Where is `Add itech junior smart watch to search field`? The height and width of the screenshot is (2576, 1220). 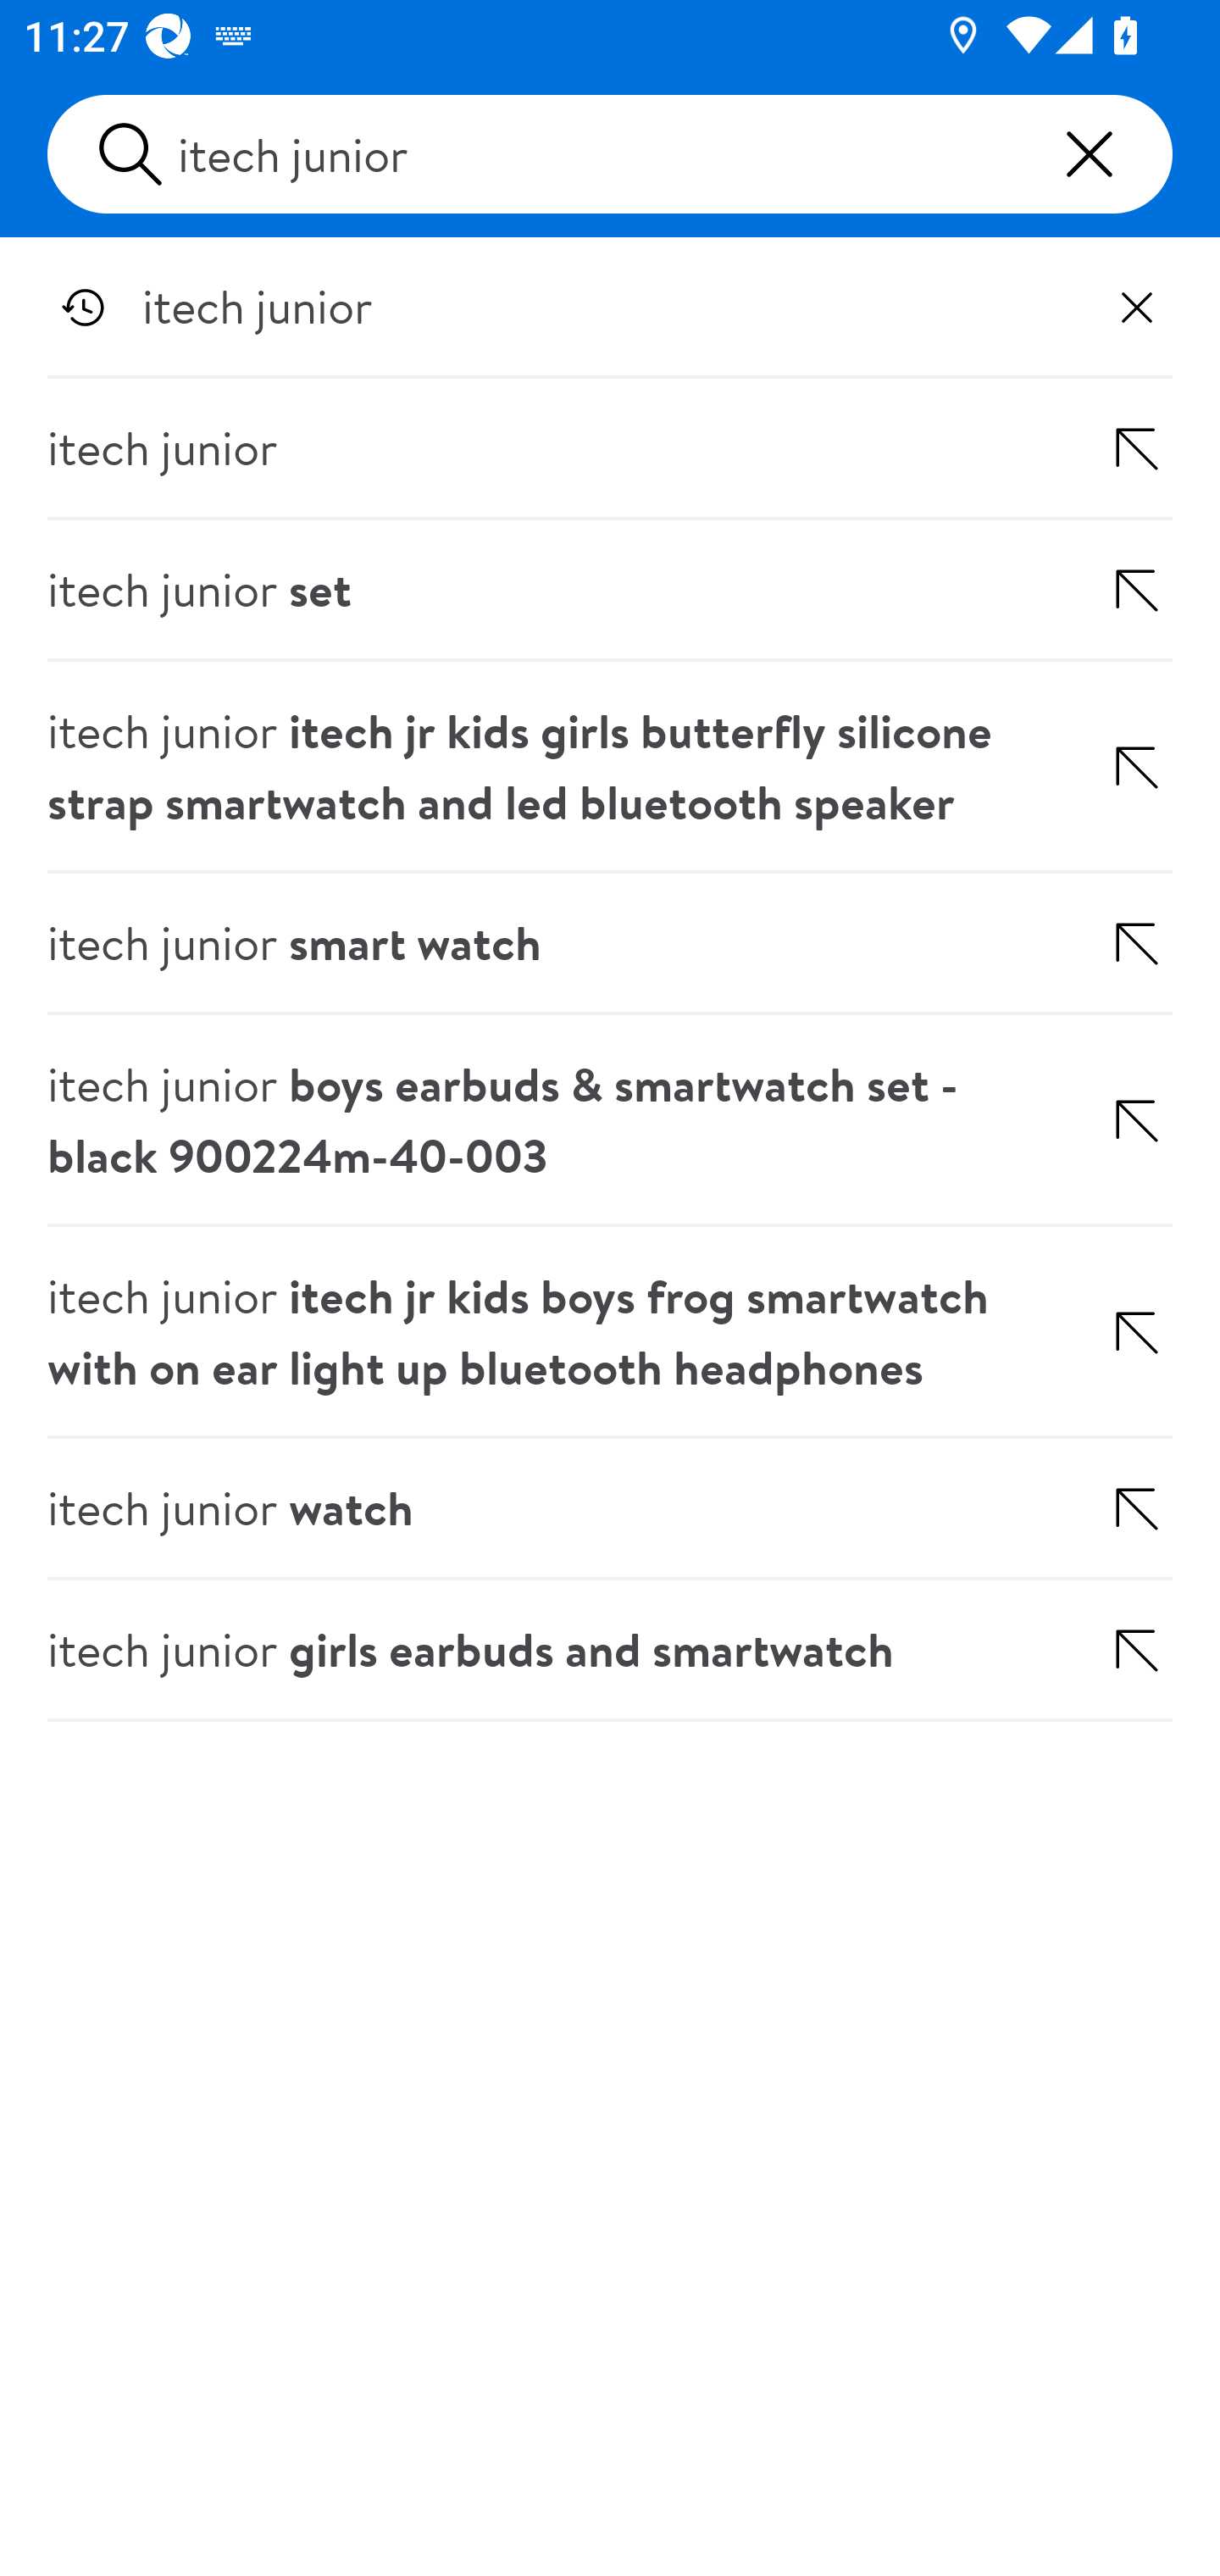
Add itech junior smart watch to search field is located at coordinates (1101, 944).